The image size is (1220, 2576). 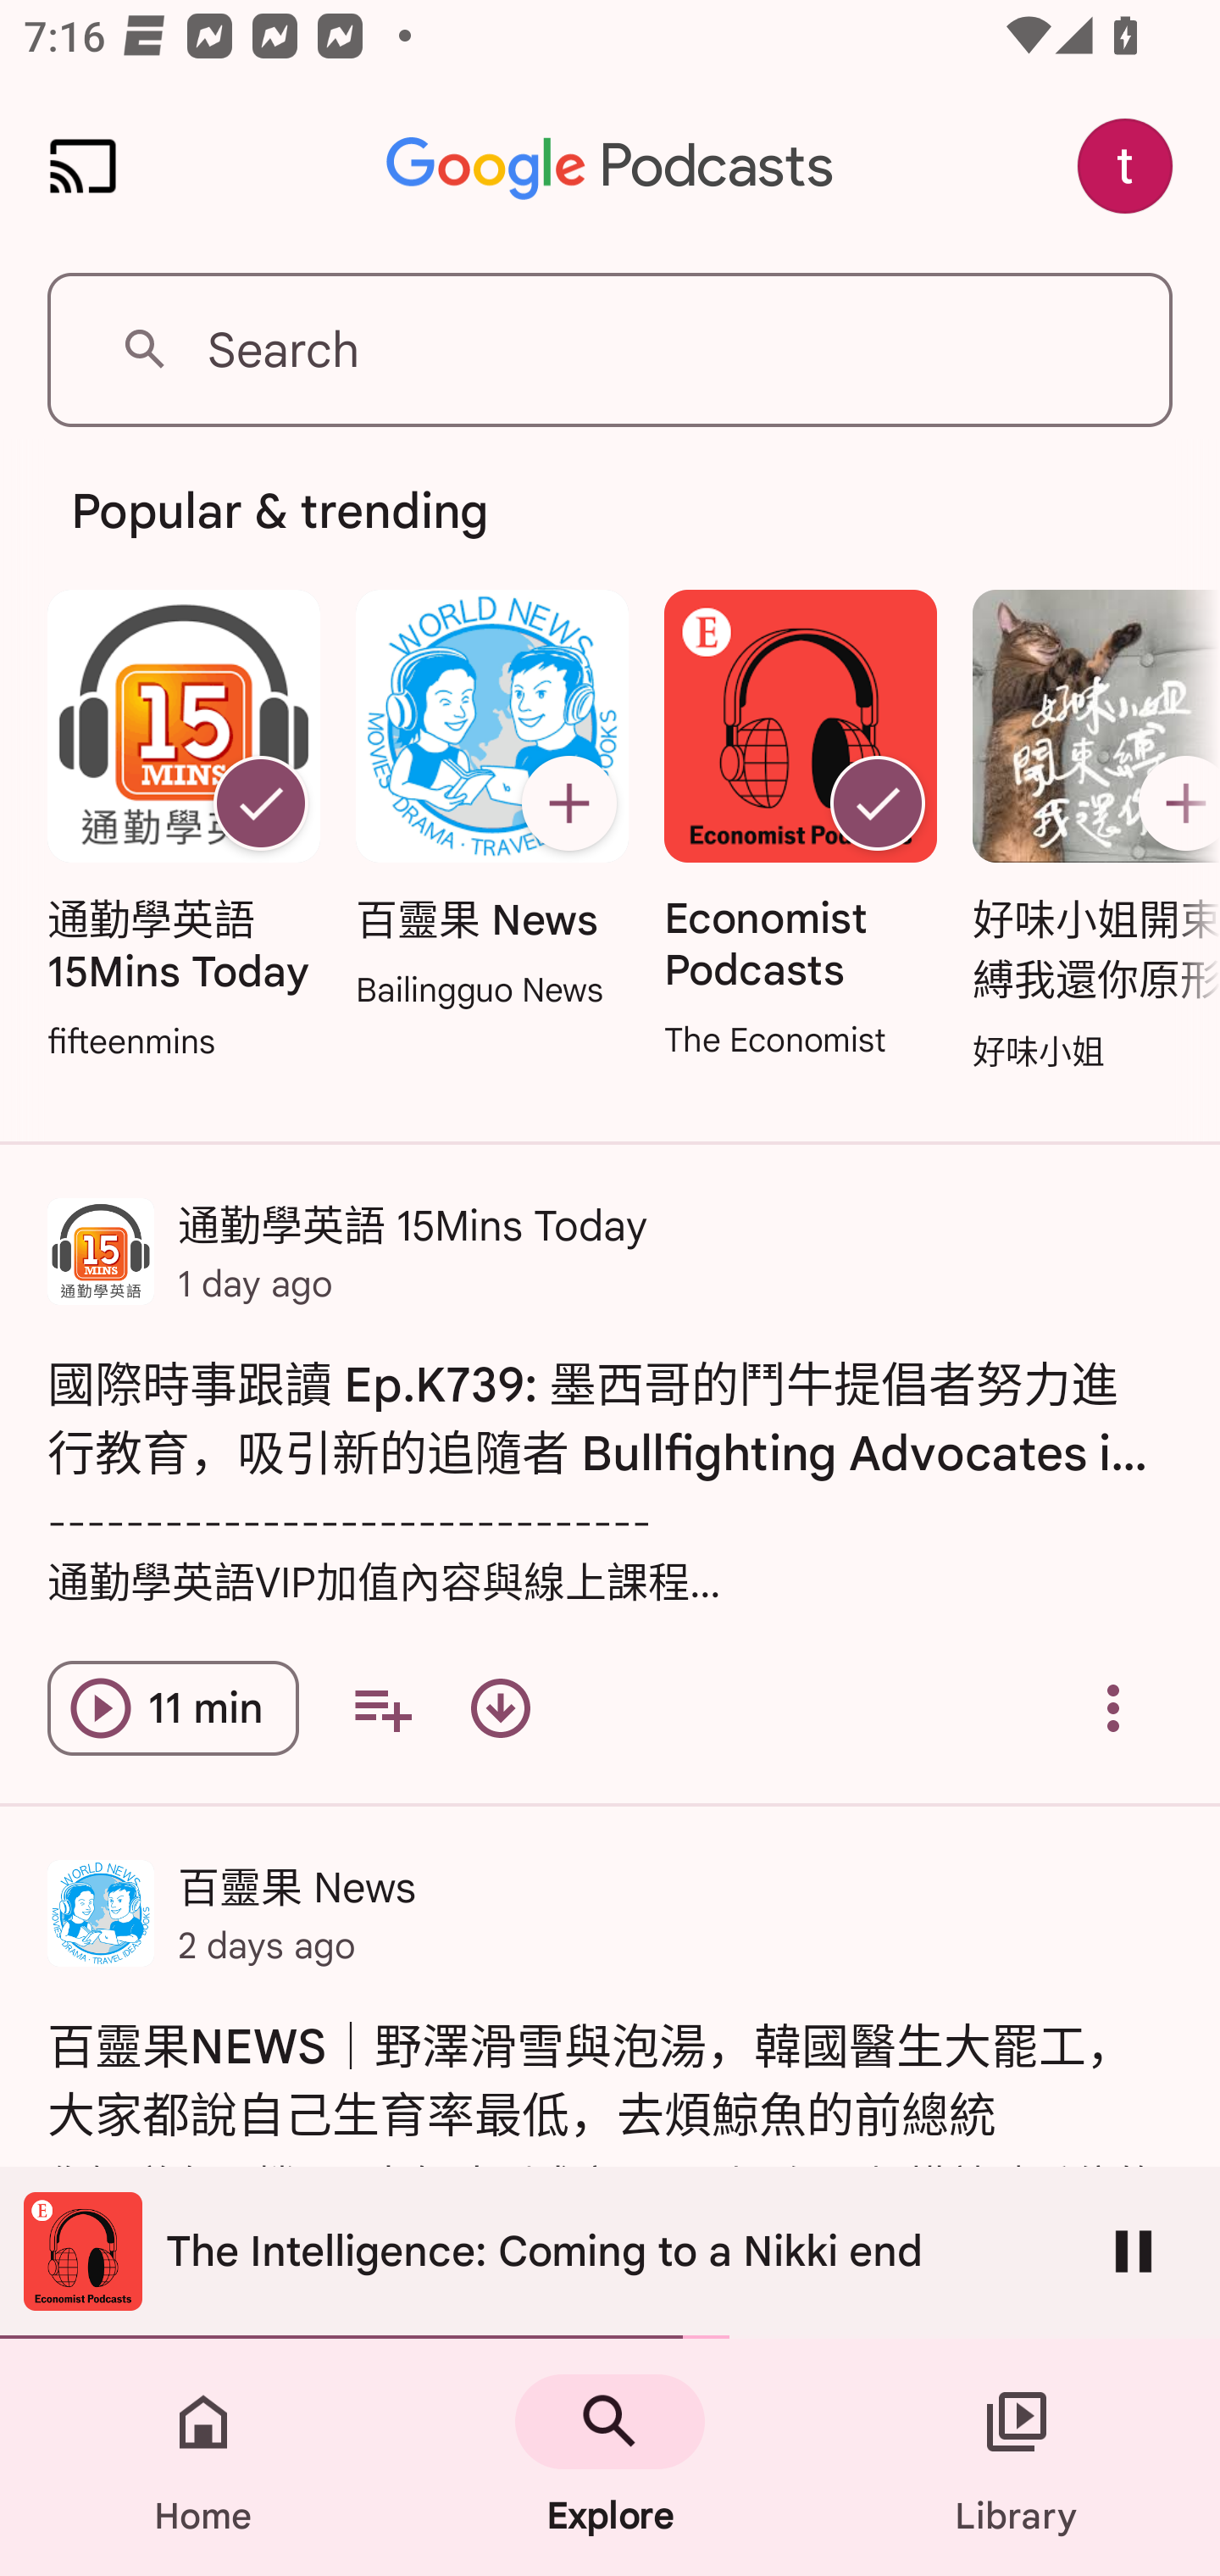 What do you see at coordinates (260, 803) in the screenshot?
I see `Unsubscribe` at bounding box center [260, 803].